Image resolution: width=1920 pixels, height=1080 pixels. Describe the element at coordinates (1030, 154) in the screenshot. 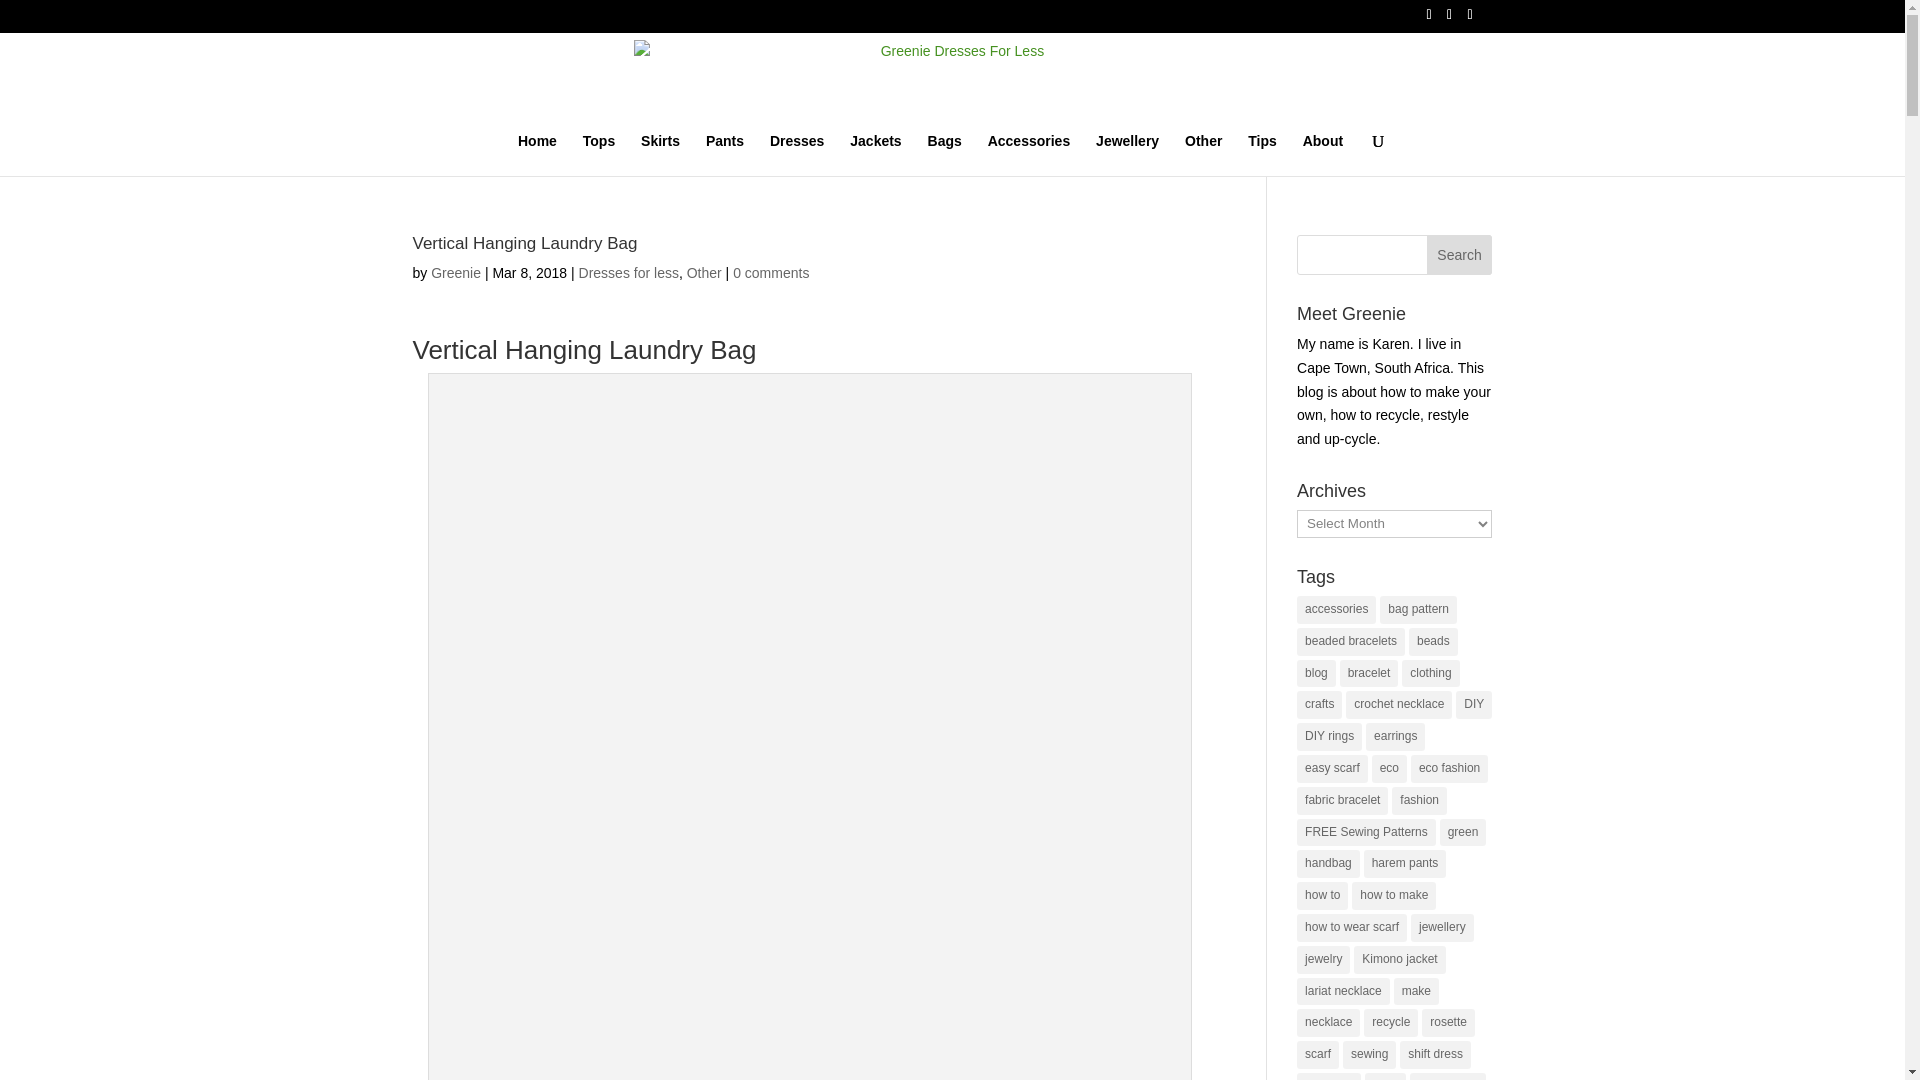

I see `Accessories` at that location.